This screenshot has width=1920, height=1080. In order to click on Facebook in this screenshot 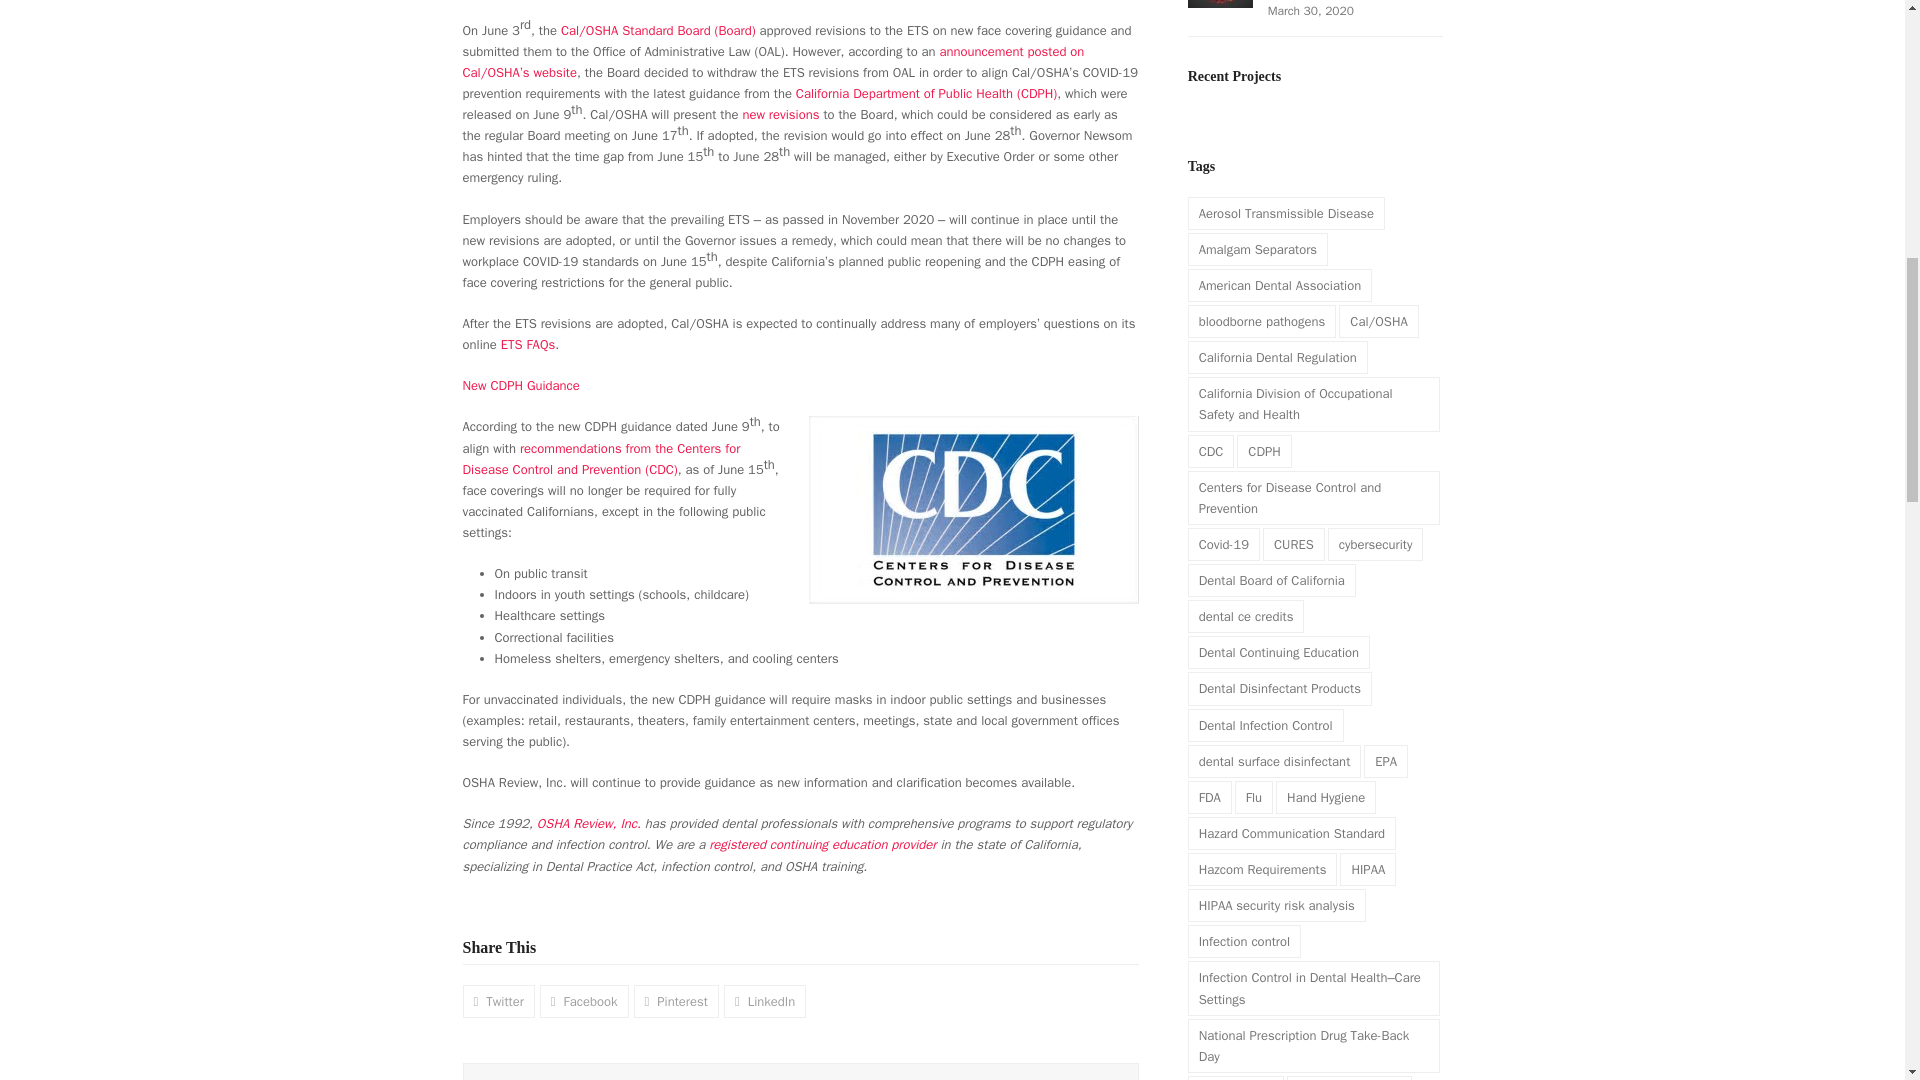, I will do `click(584, 1001)`.